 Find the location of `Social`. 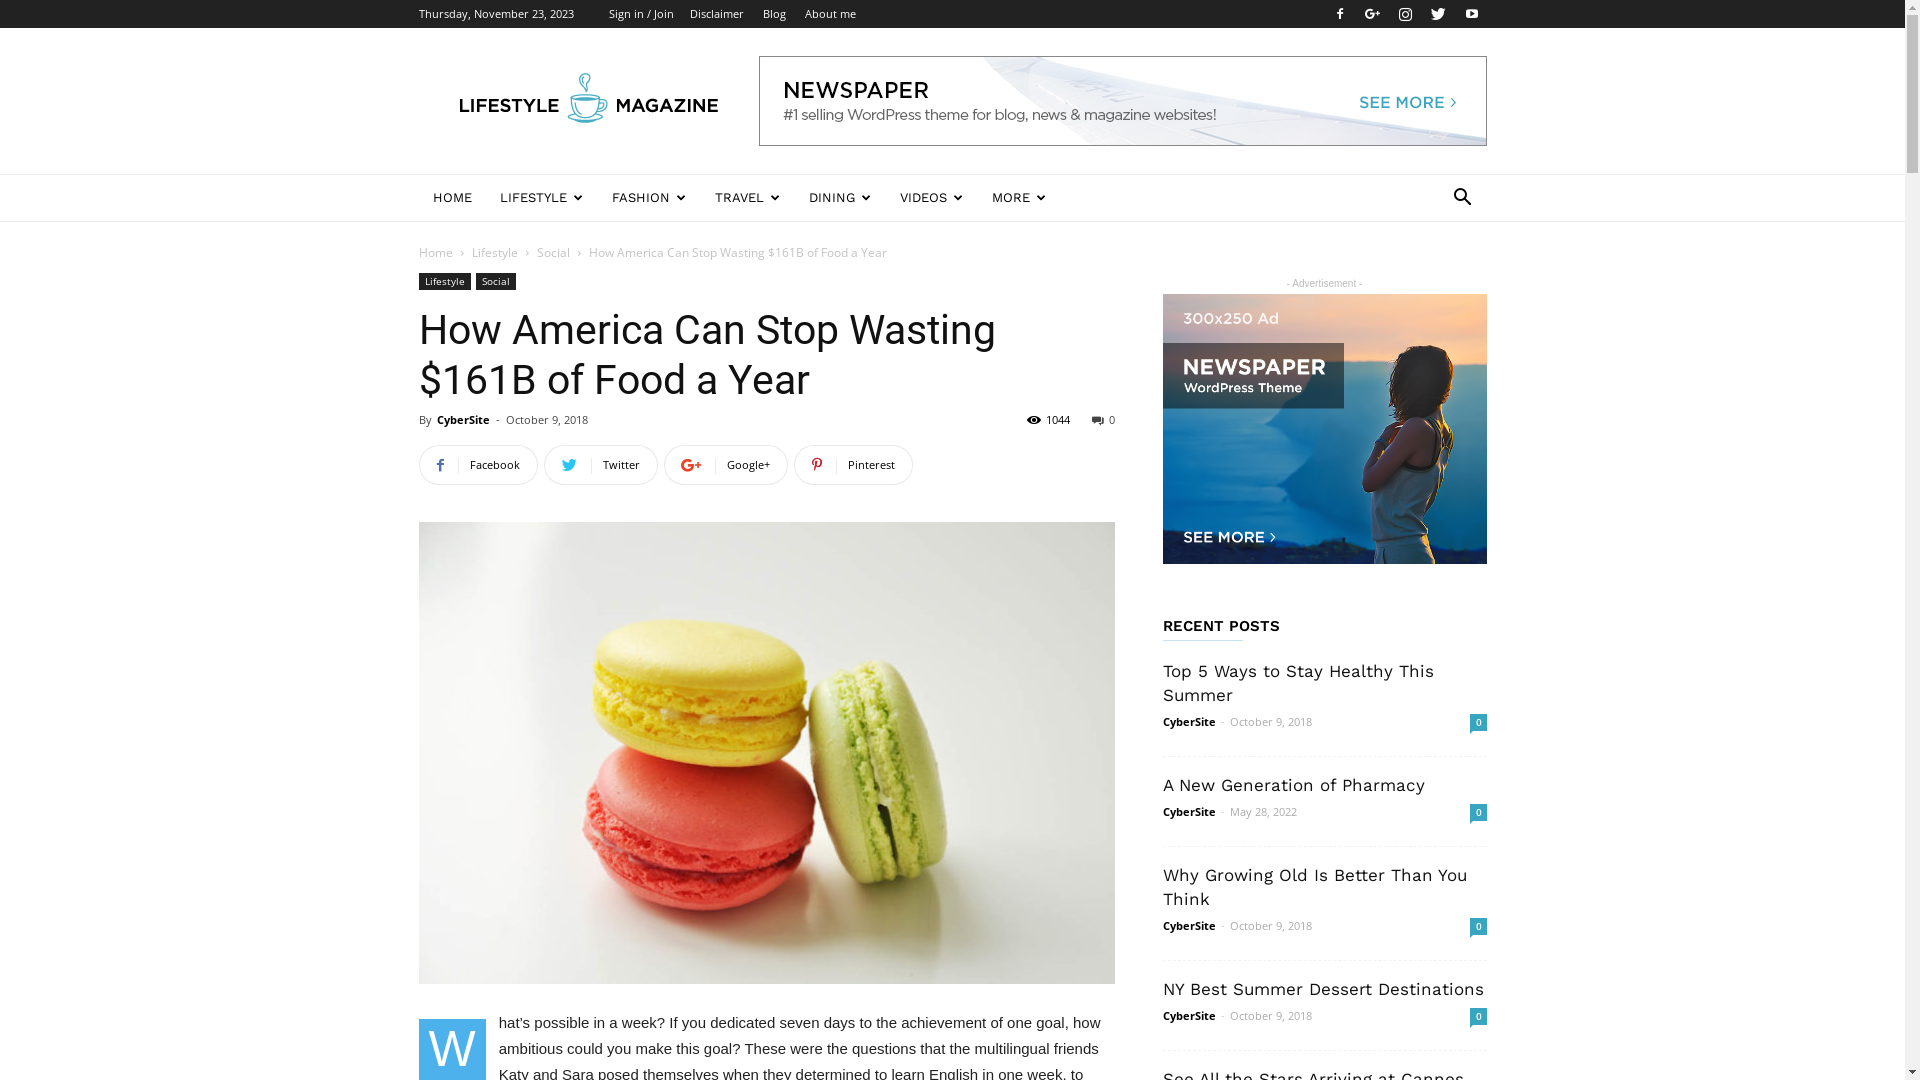

Social is located at coordinates (496, 282).